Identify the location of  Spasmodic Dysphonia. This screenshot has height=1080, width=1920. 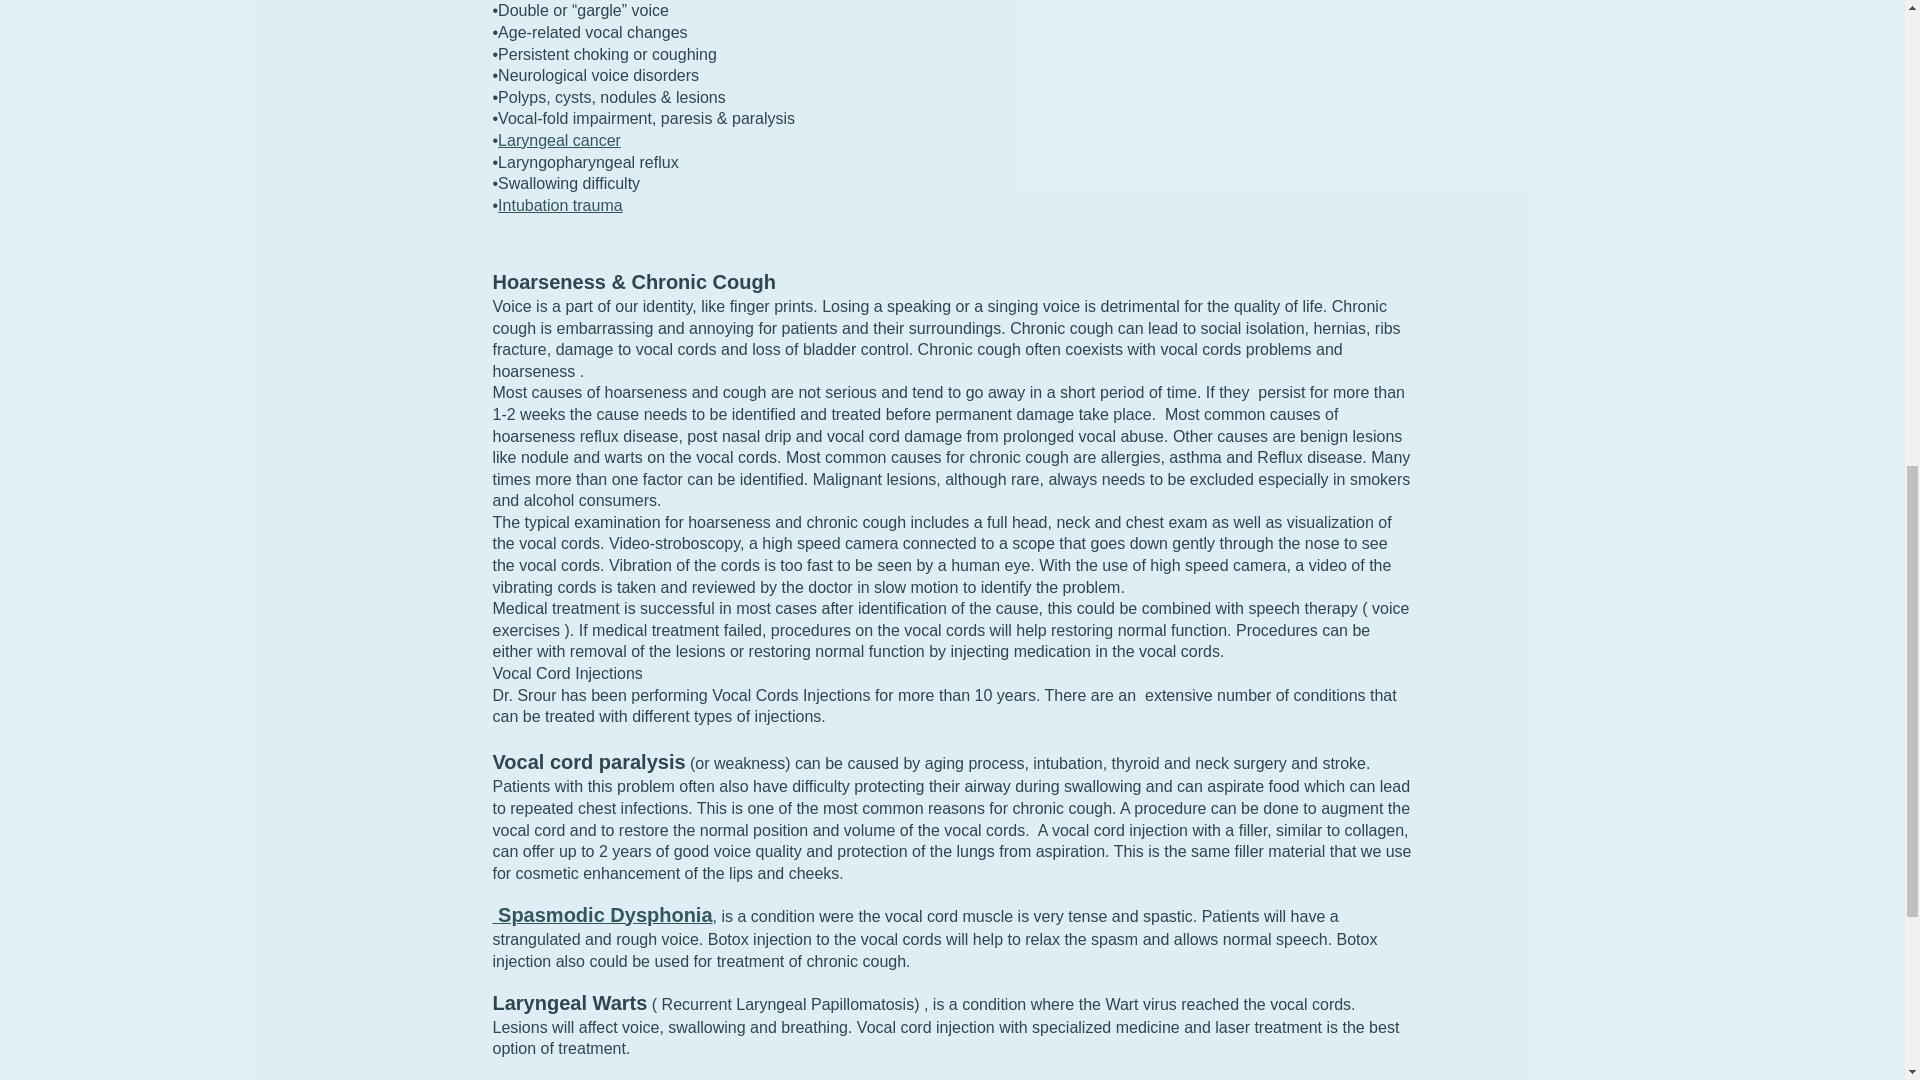
(602, 916).